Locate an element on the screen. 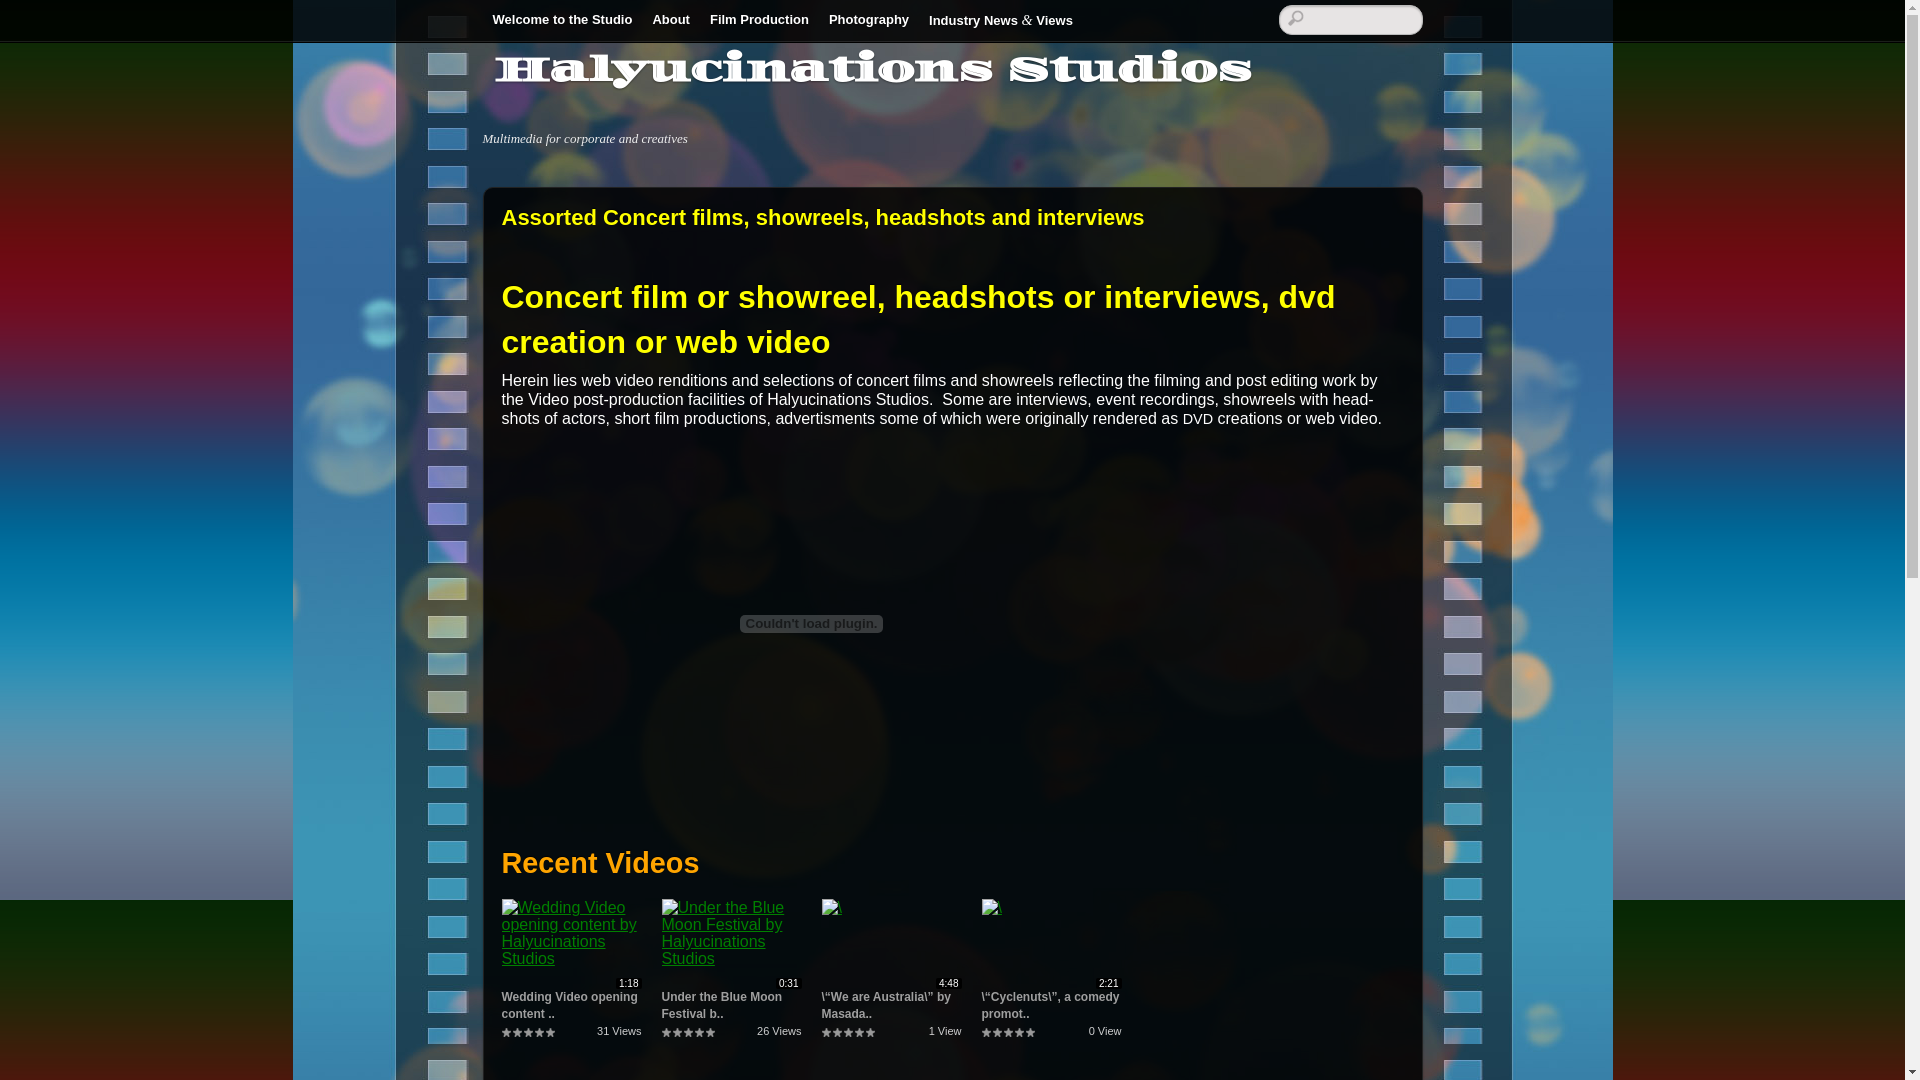 The width and height of the screenshot is (1920, 1080). Photography is located at coordinates (869, 21).